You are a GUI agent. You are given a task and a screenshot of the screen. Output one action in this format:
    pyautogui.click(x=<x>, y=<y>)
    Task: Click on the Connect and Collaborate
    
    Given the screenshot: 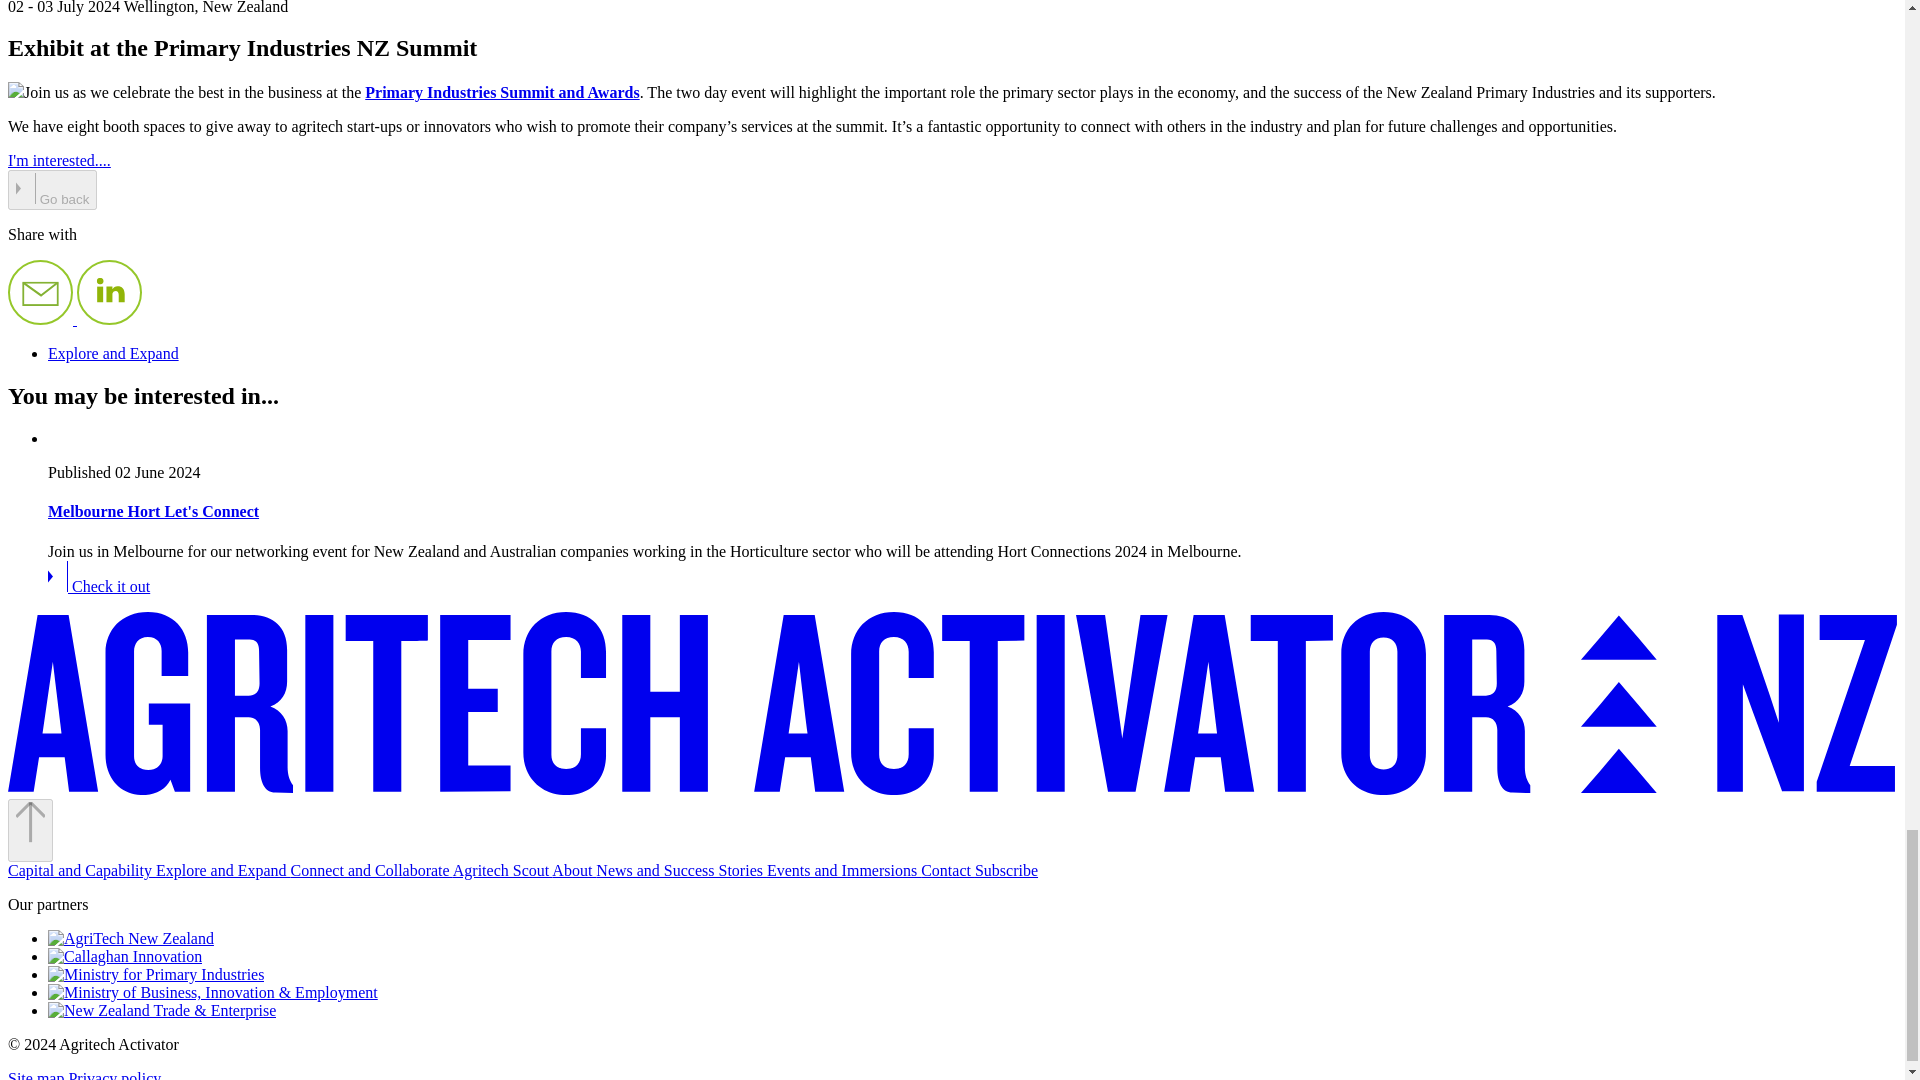 What is the action you would take?
    pyautogui.click(x=372, y=870)
    